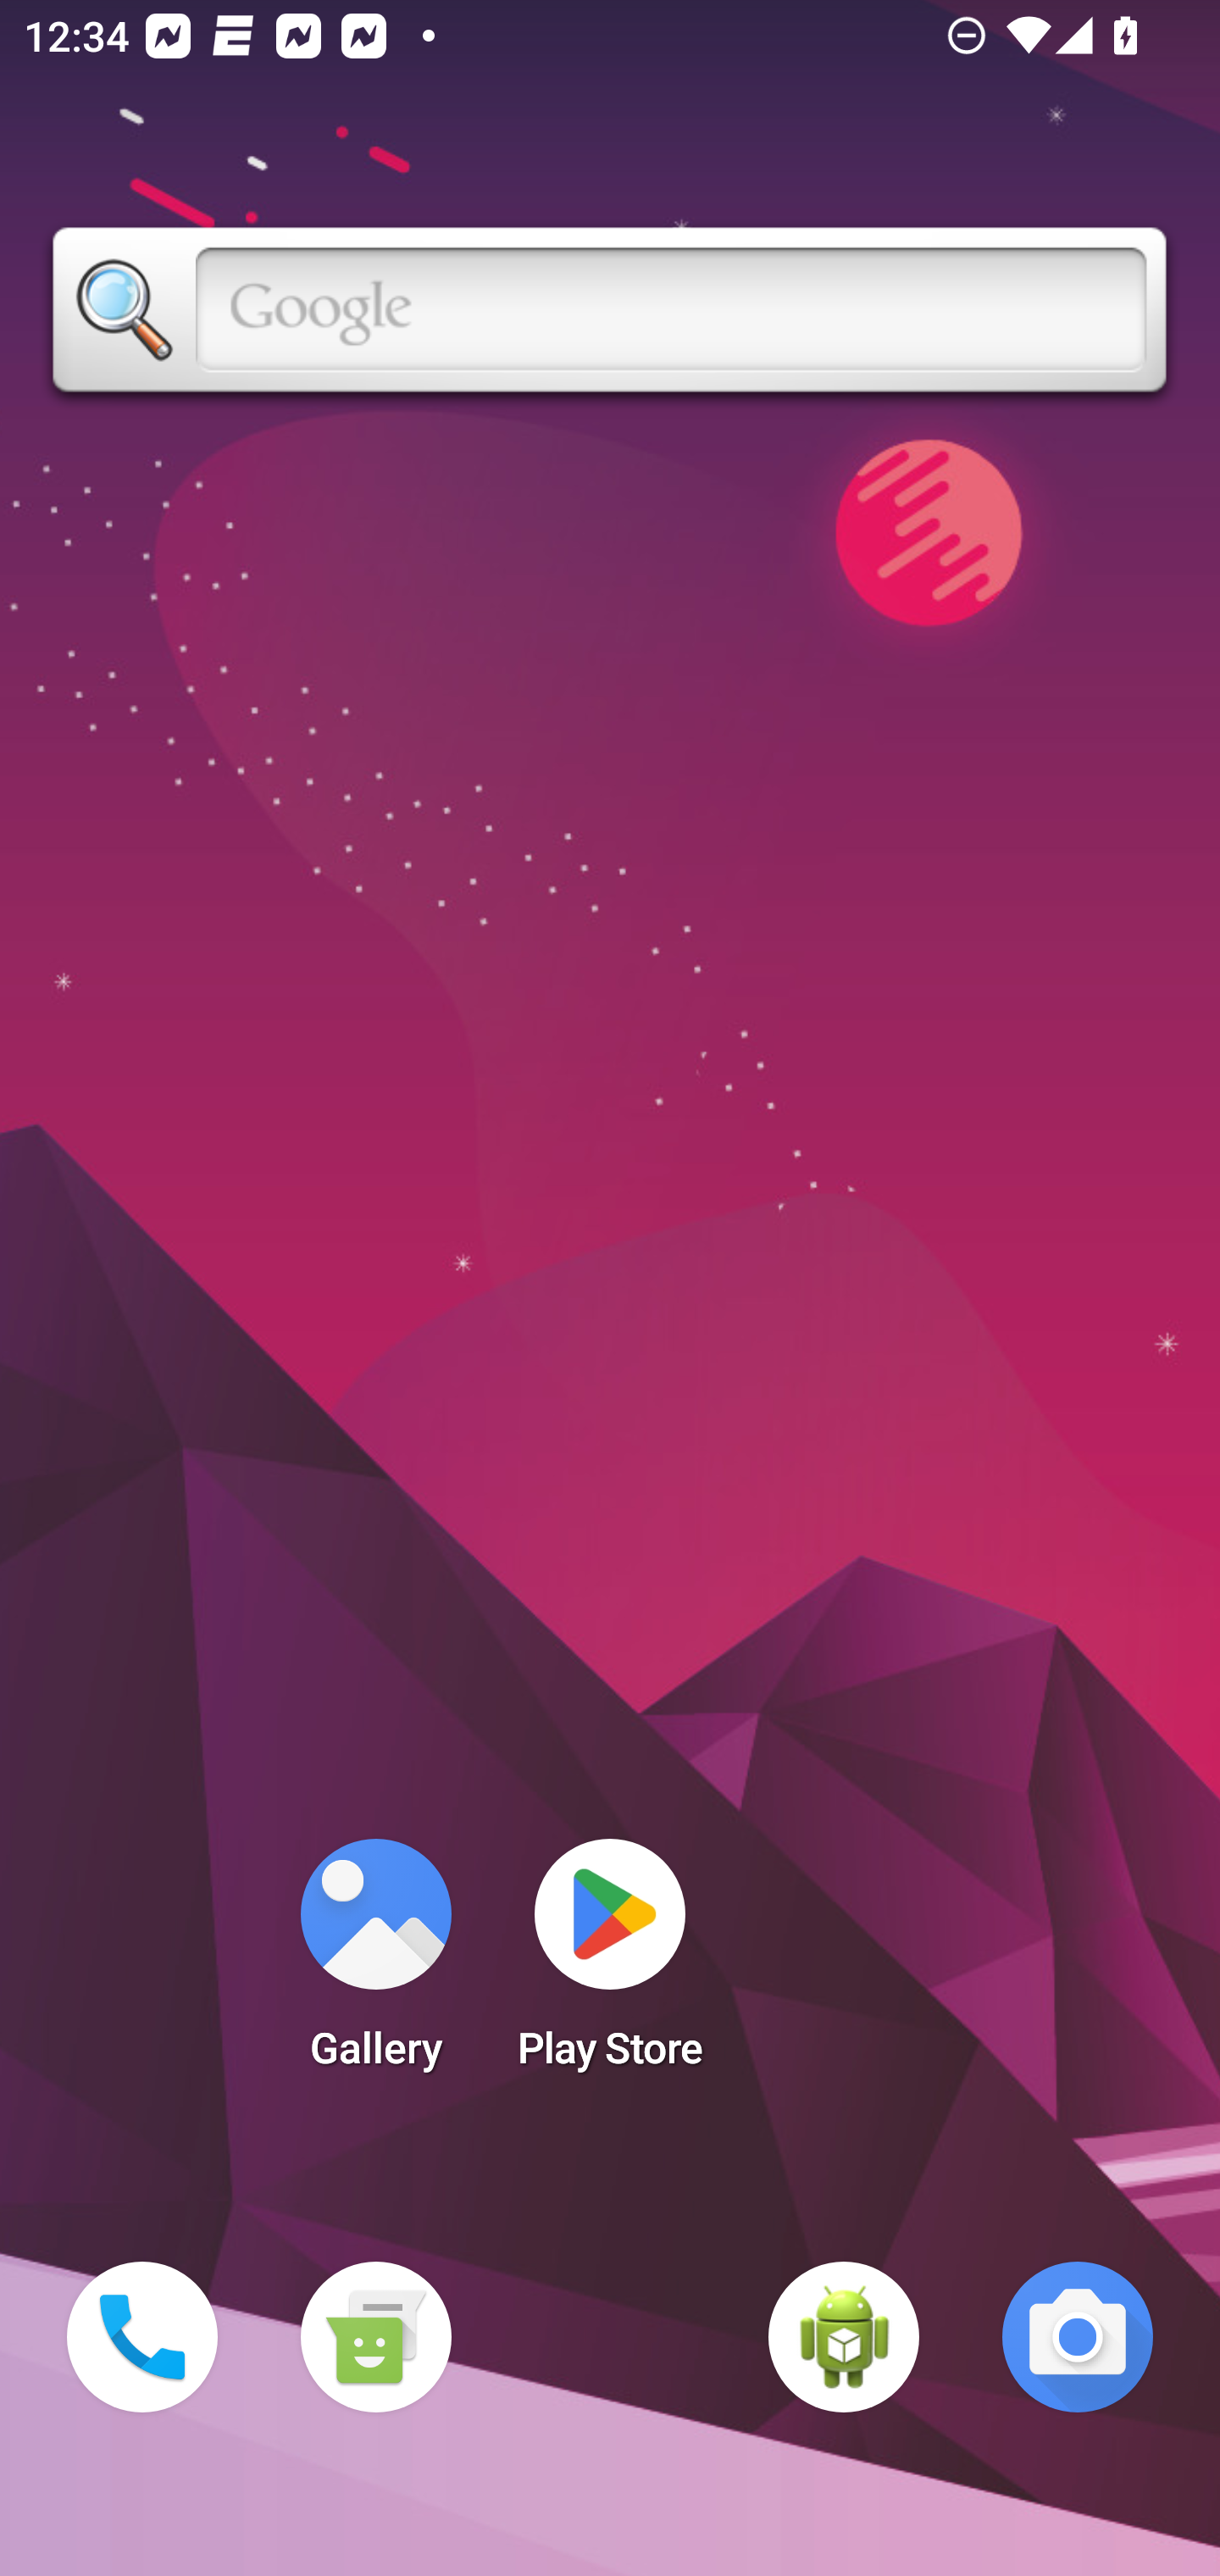  What do you see at coordinates (375, 1964) in the screenshot?
I see `Gallery` at bounding box center [375, 1964].